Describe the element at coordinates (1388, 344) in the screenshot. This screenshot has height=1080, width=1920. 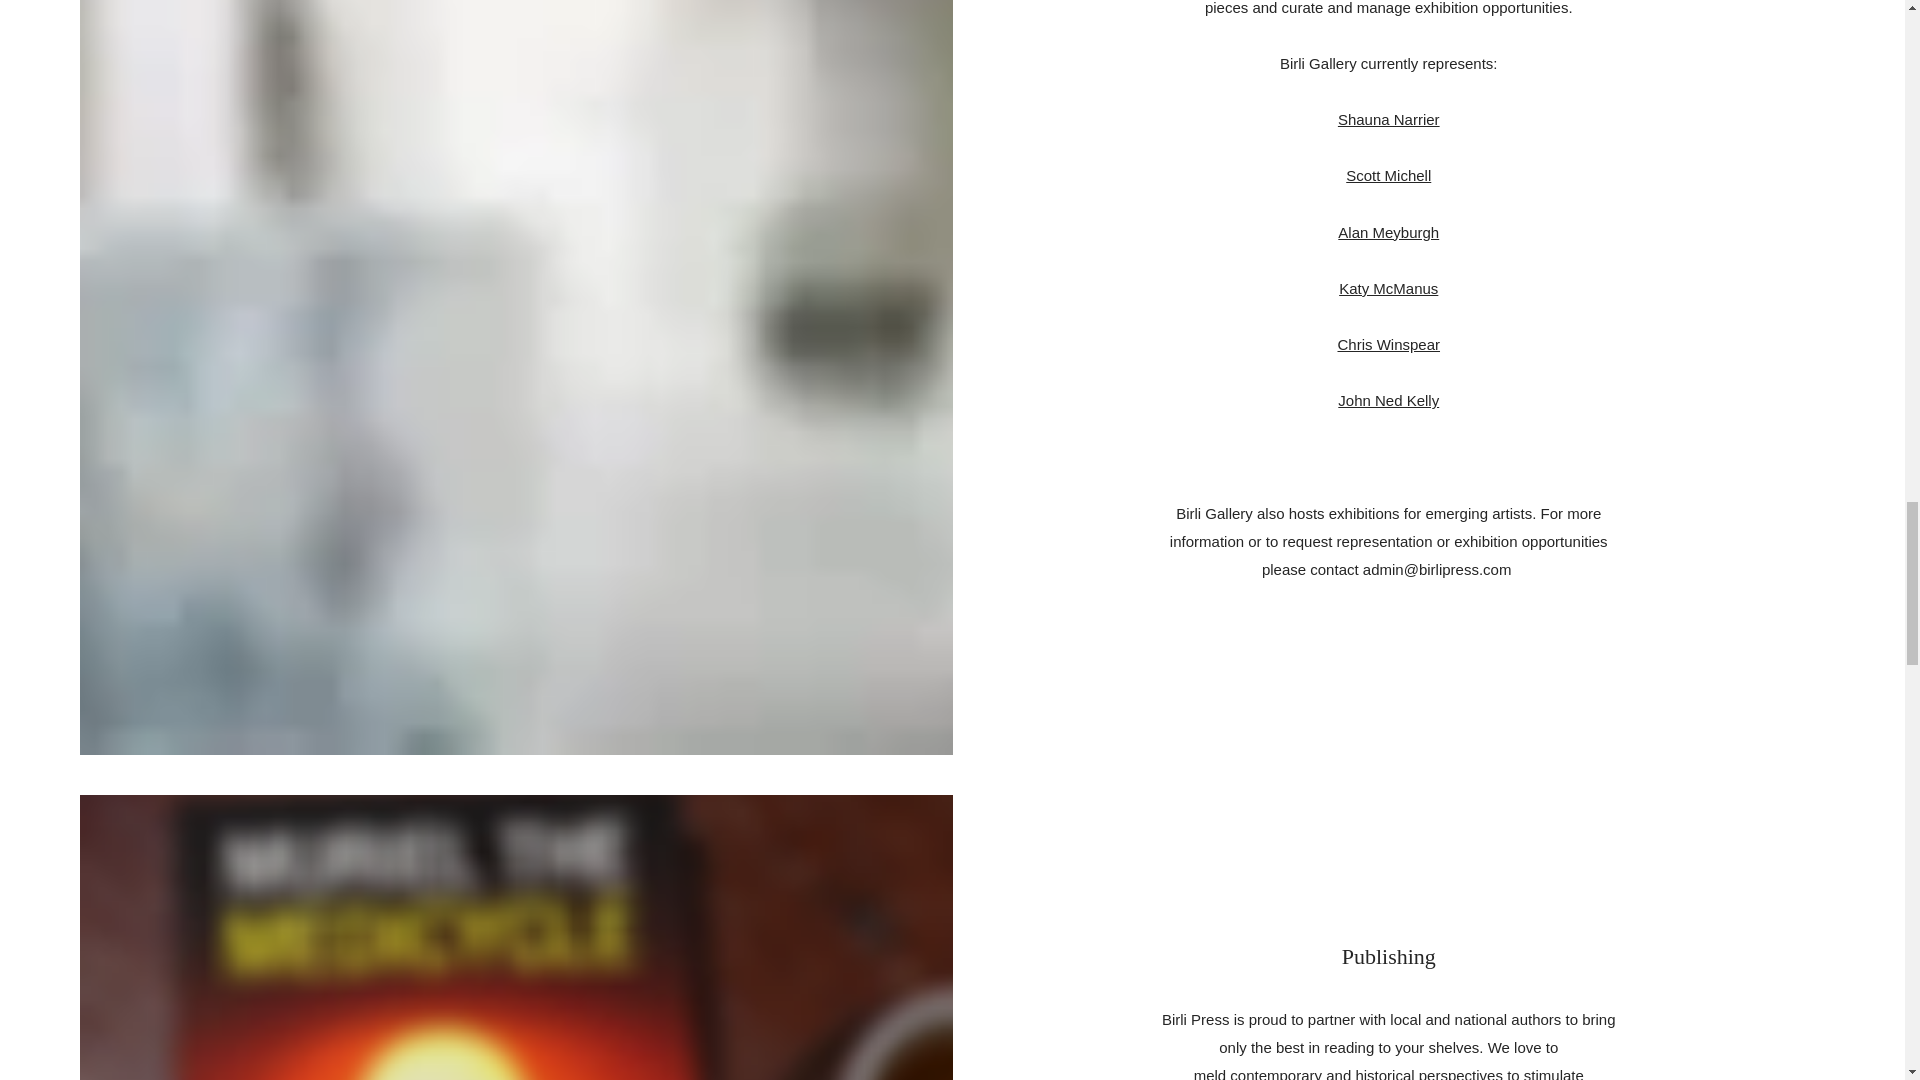
I see `Chris Winspear` at that location.